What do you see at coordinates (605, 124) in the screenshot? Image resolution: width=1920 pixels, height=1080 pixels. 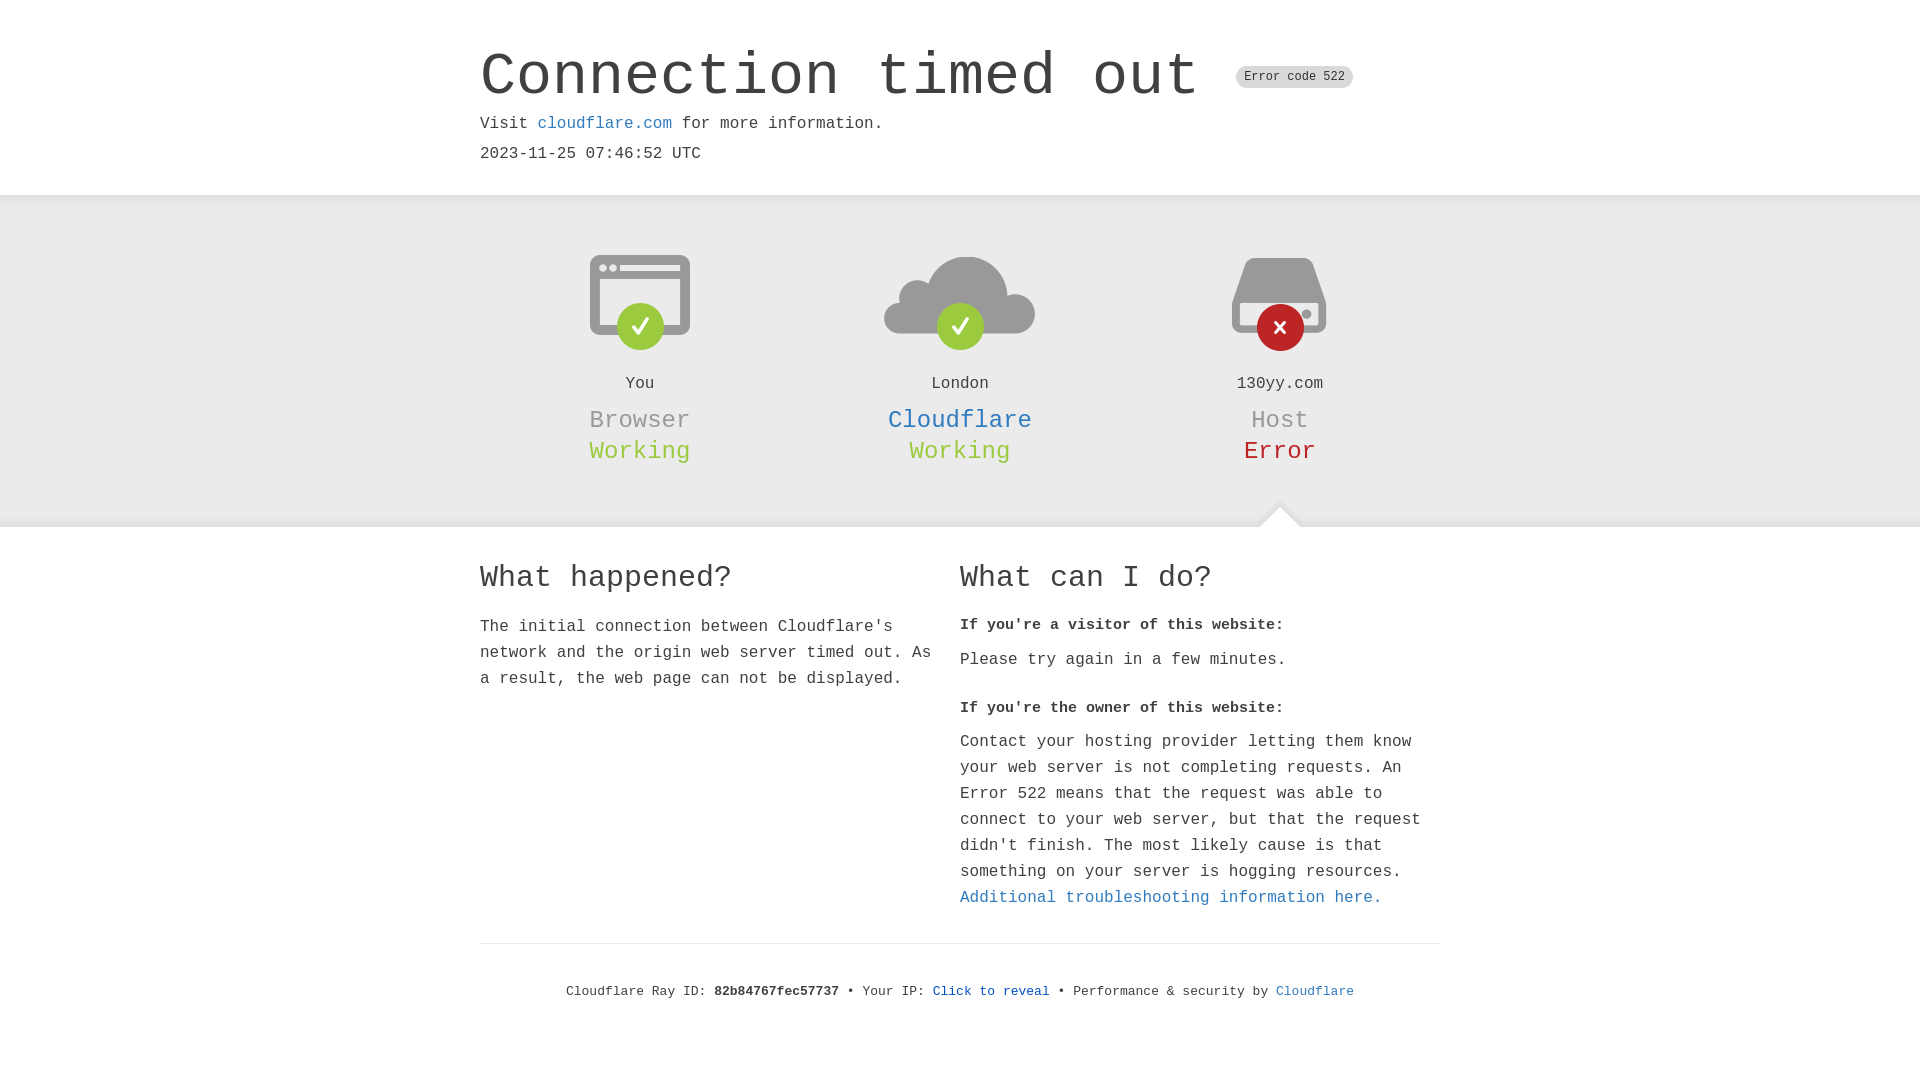 I see `cloudflare.com` at bounding box center [605, 124].